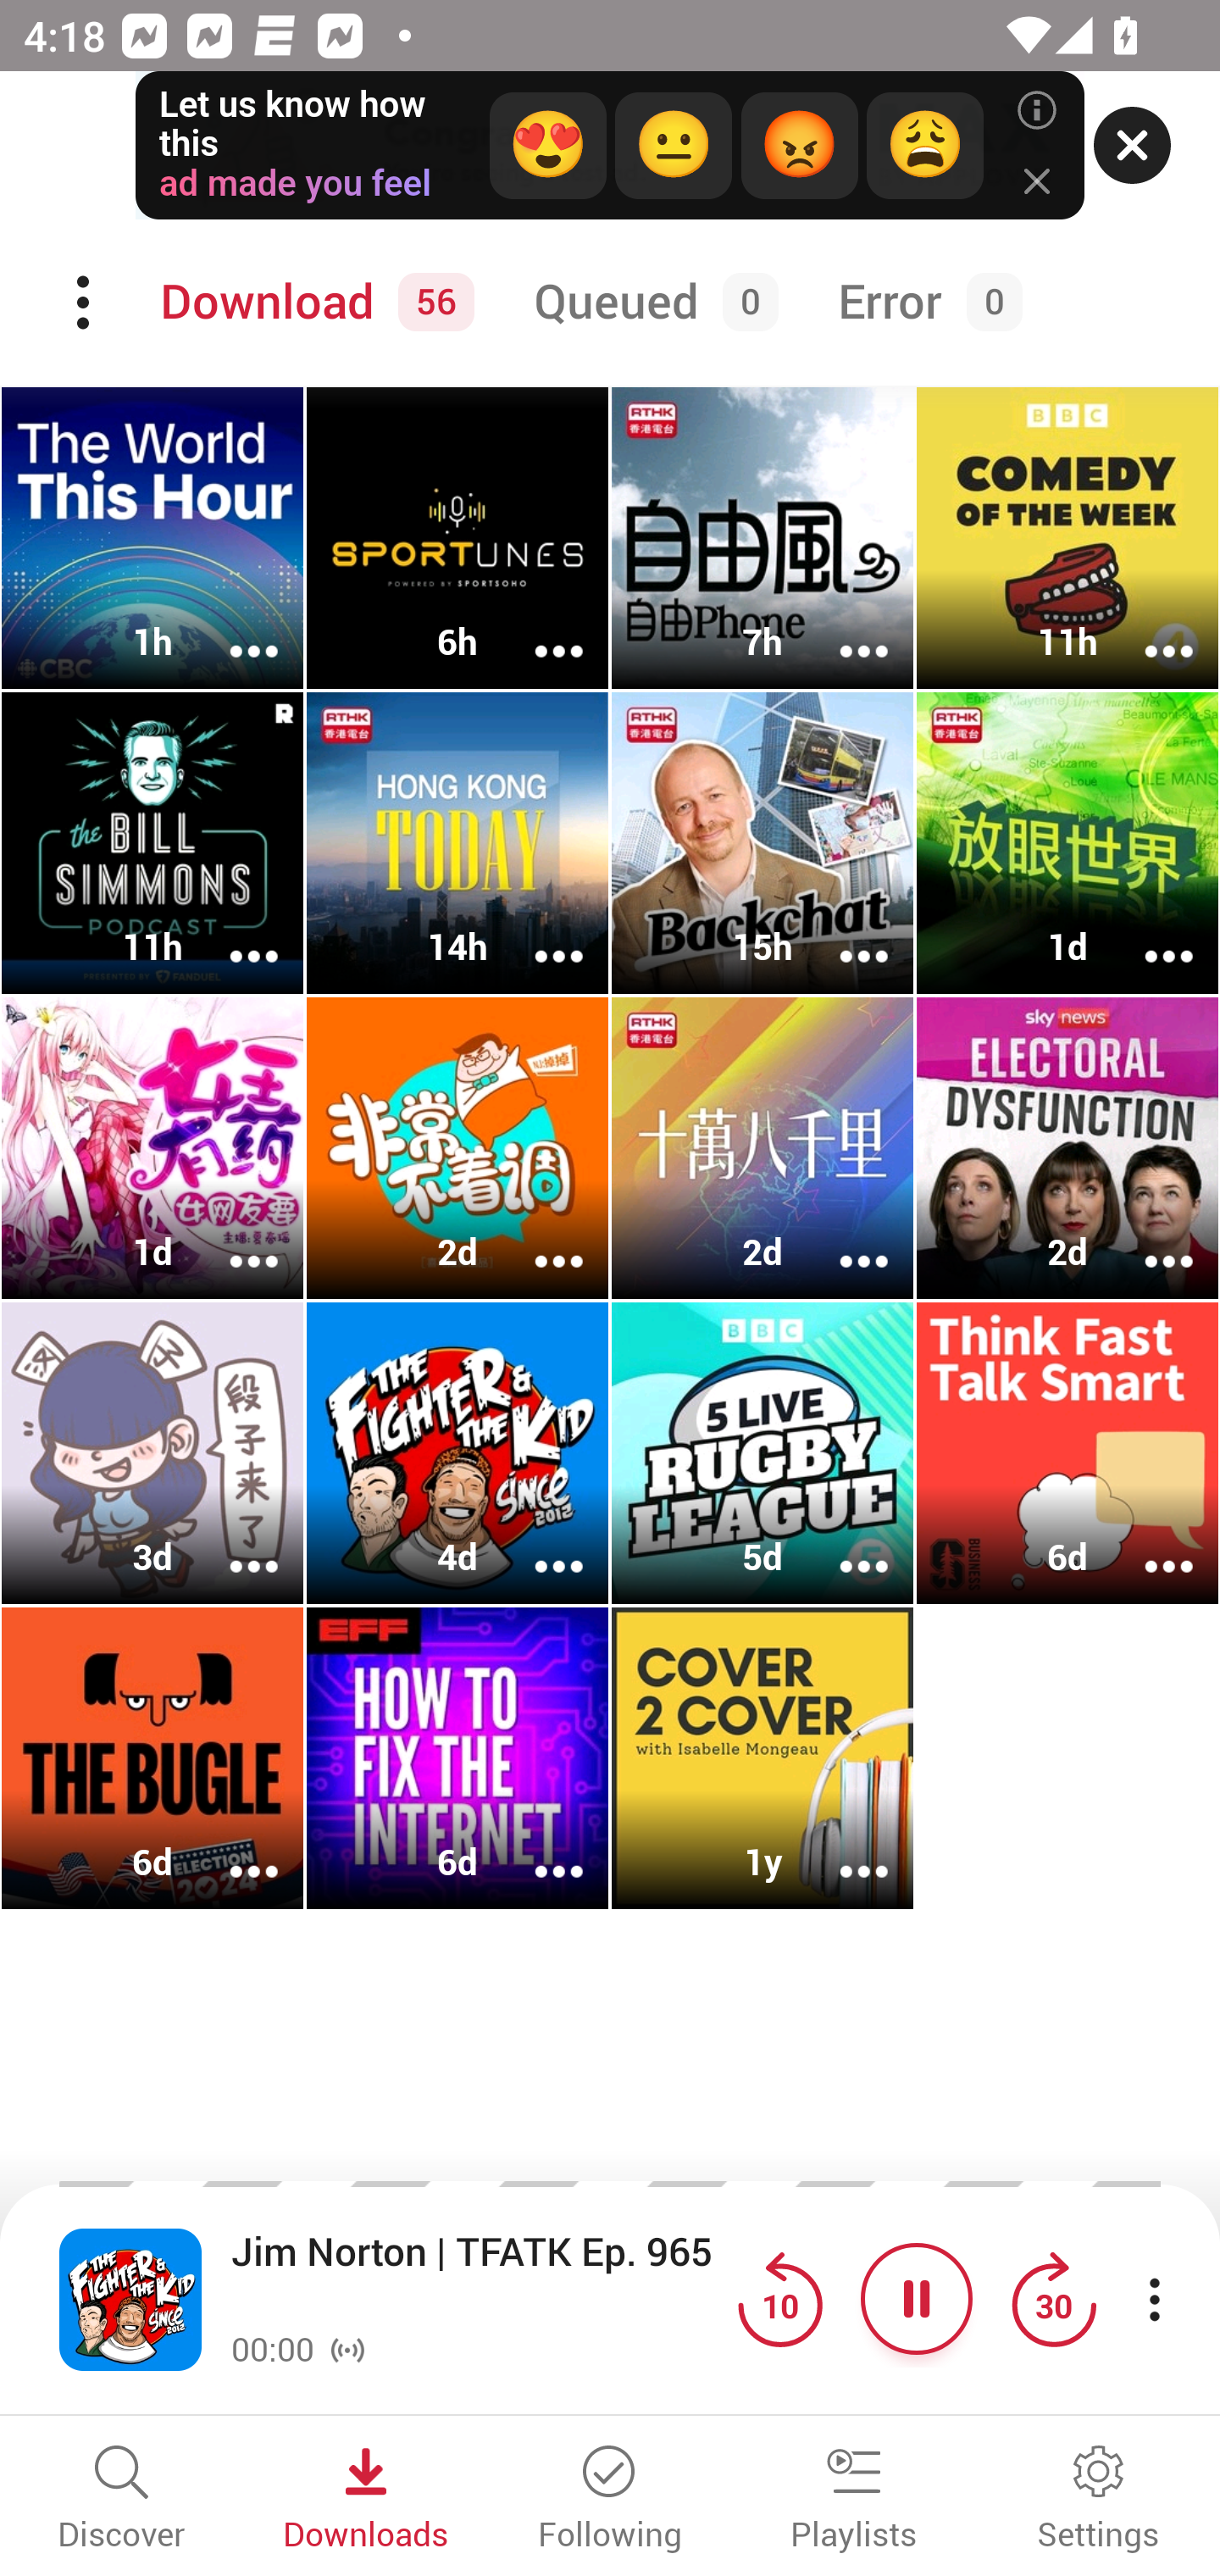 This screenshot has width=1220, height=2576. What do you see at coordinates (762, 1452) in the screenshot?
I see `5 Live Rugby League 5d More options More options` at bounding box center [762, 1452].